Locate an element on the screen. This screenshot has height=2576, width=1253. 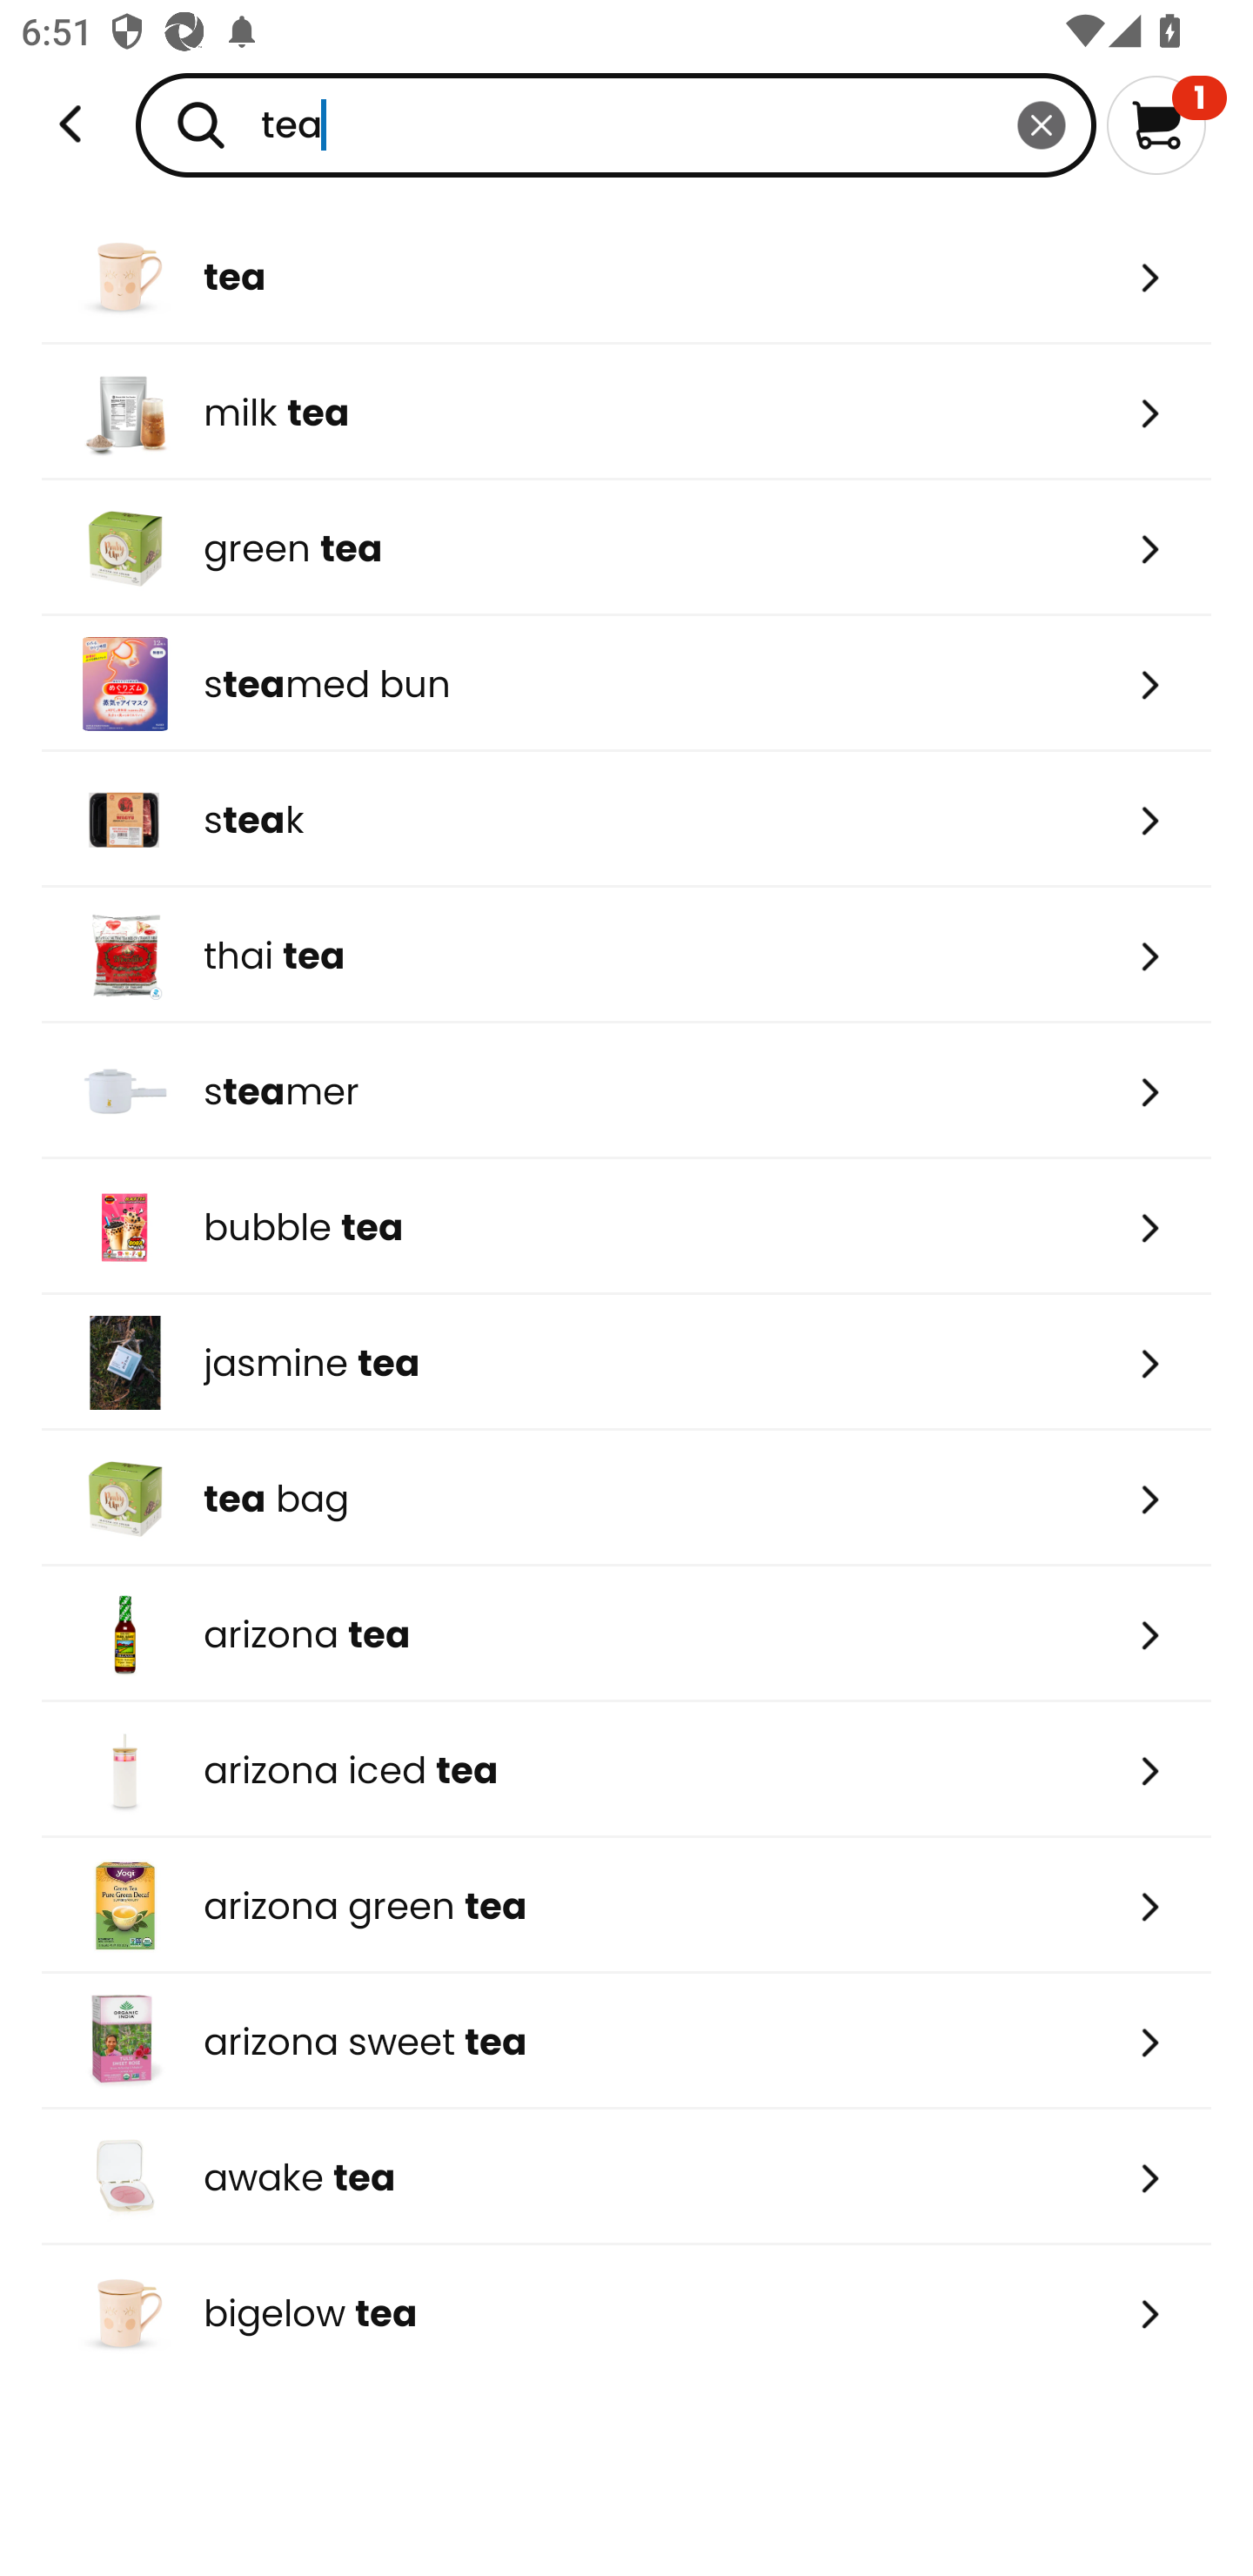
tea bag is located at coordinates (626, 1497).